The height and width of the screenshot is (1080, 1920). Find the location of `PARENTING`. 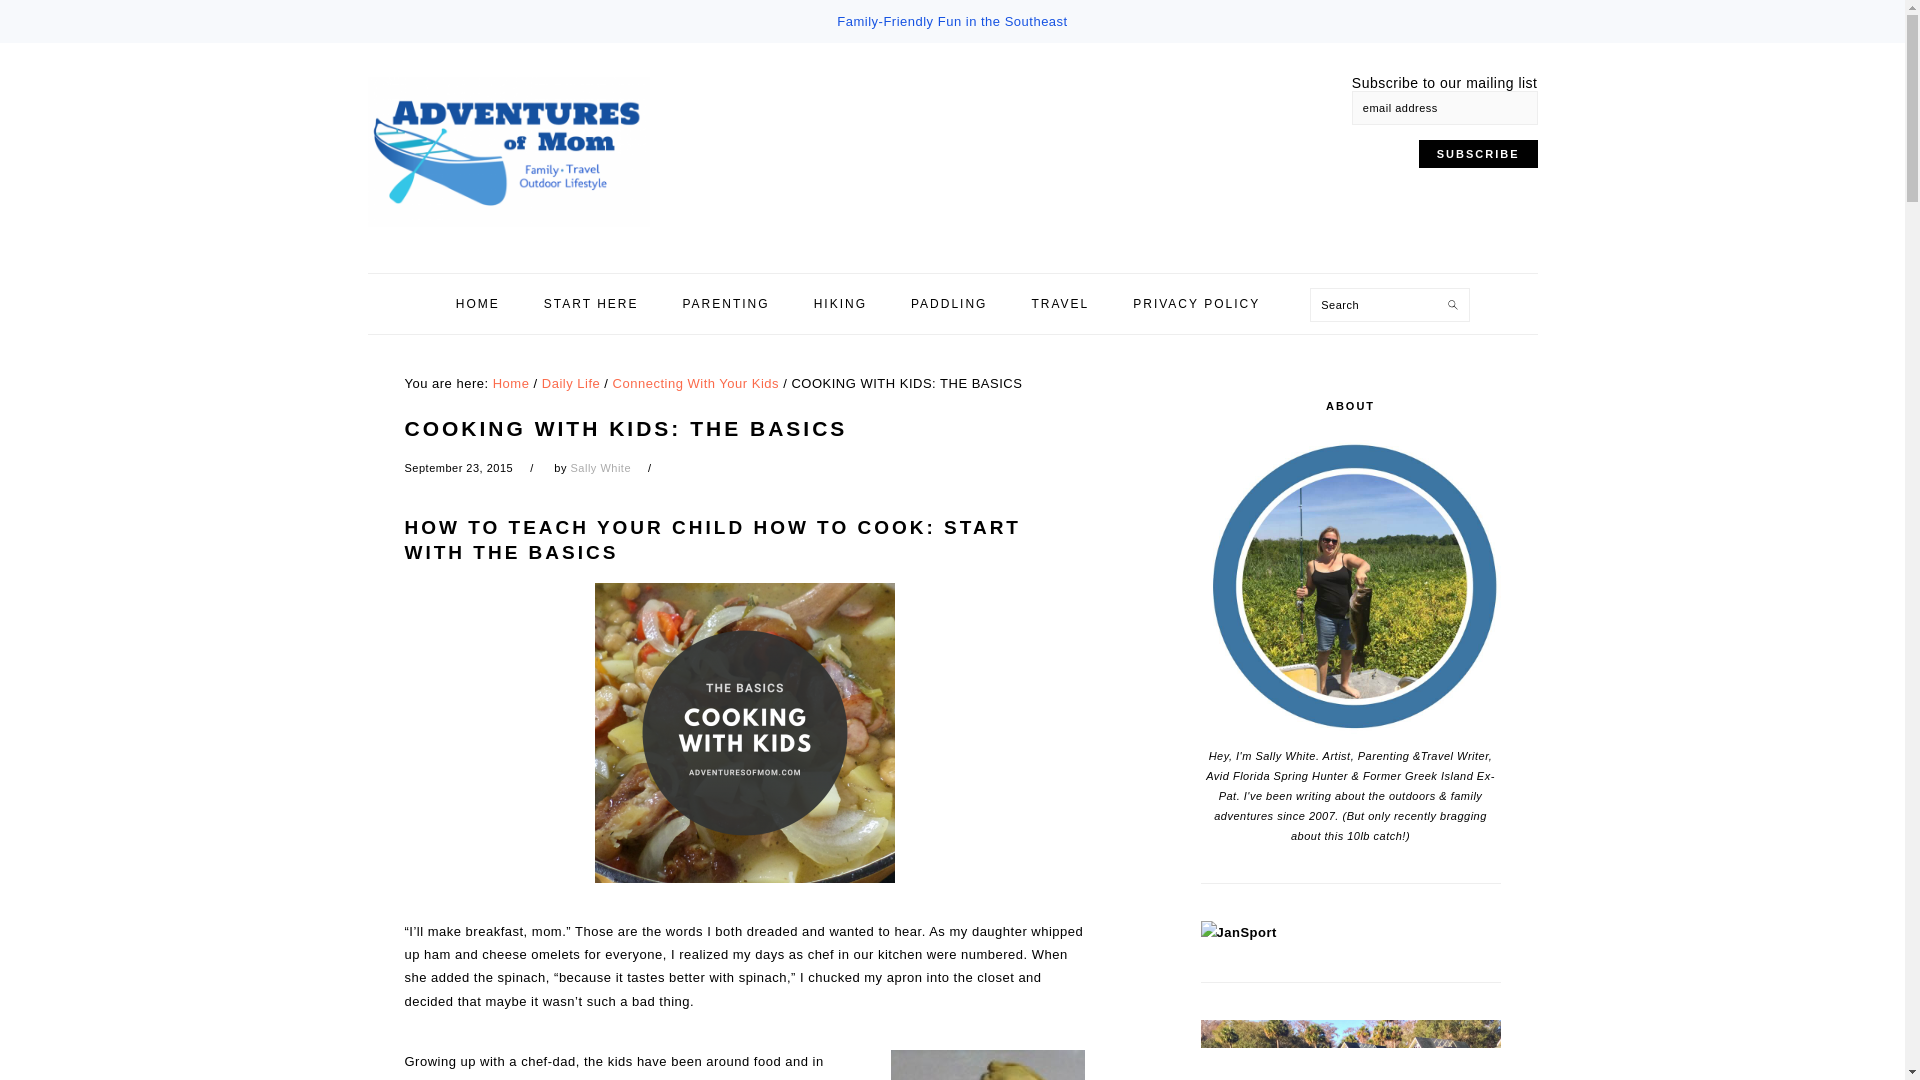

PARENTING is located at coordinates (726, 304).